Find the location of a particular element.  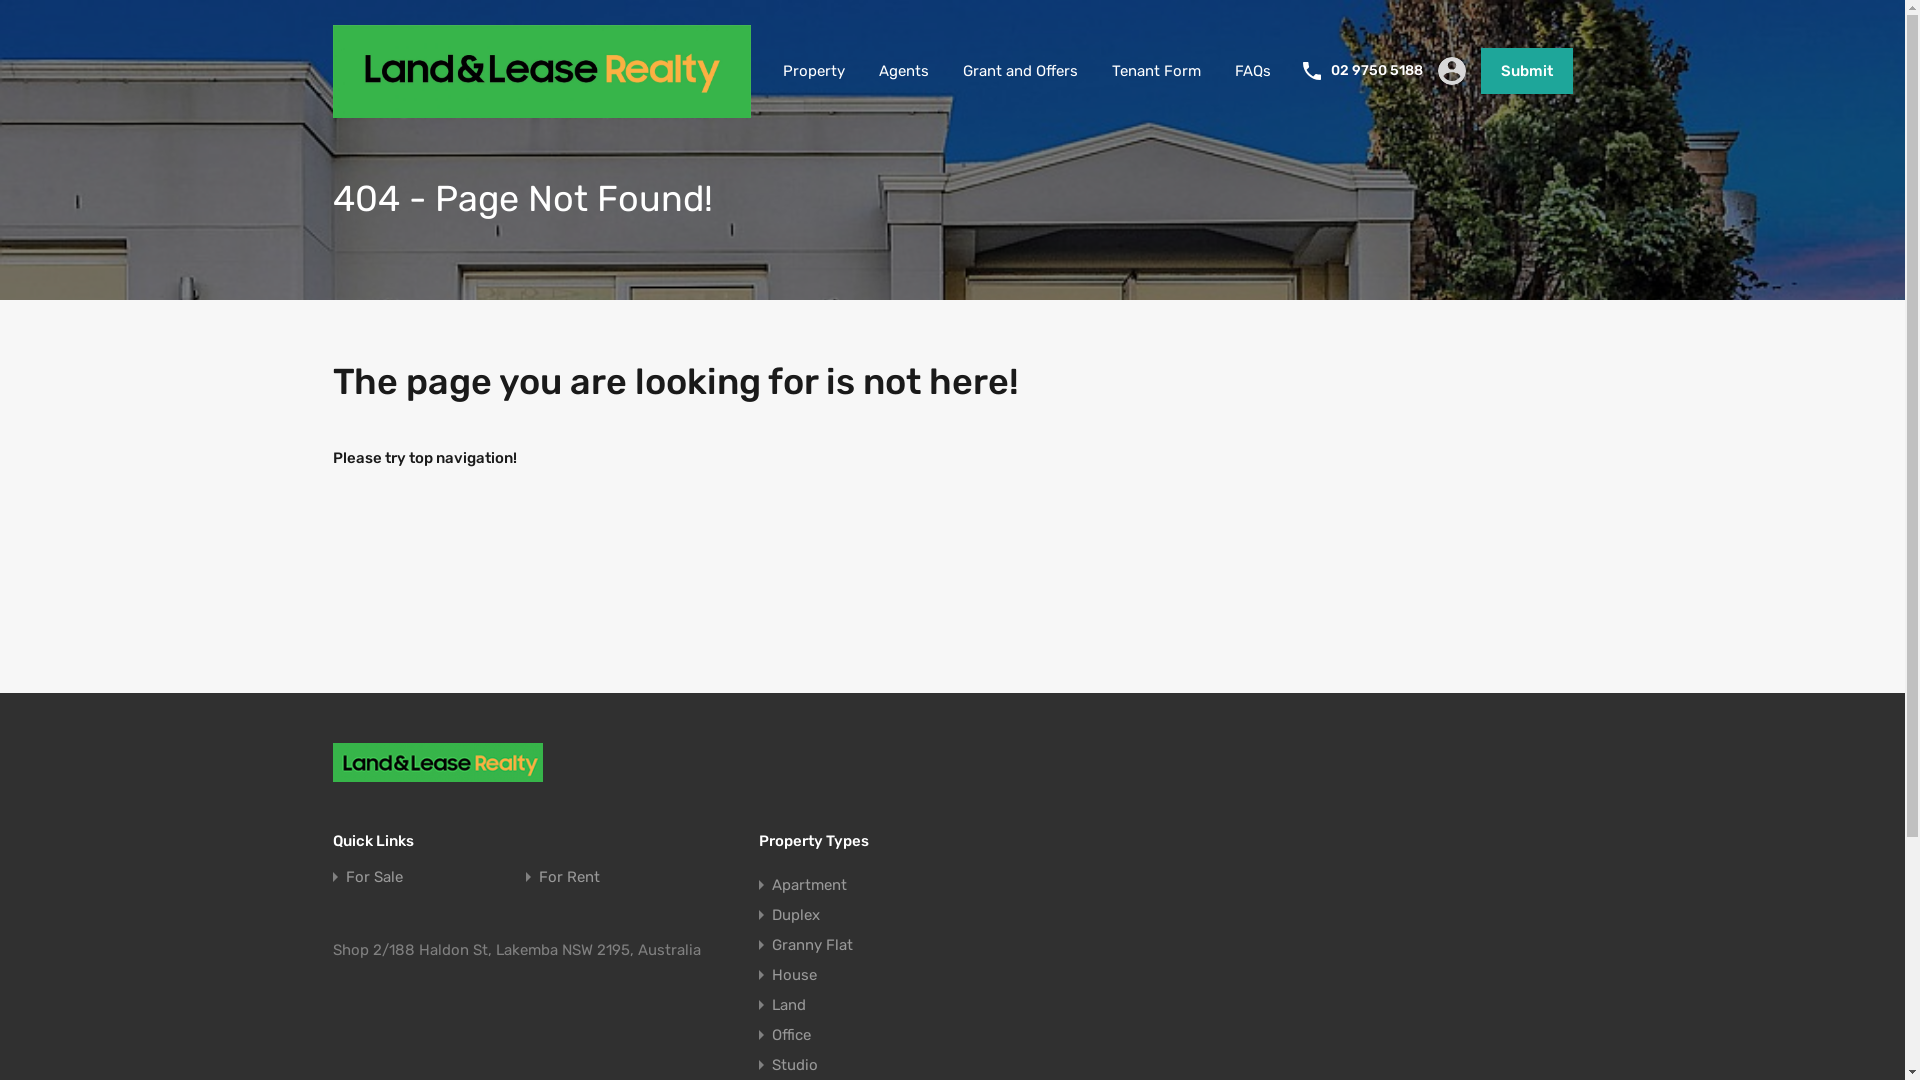

For Rent is located at coordinates (570, 878).